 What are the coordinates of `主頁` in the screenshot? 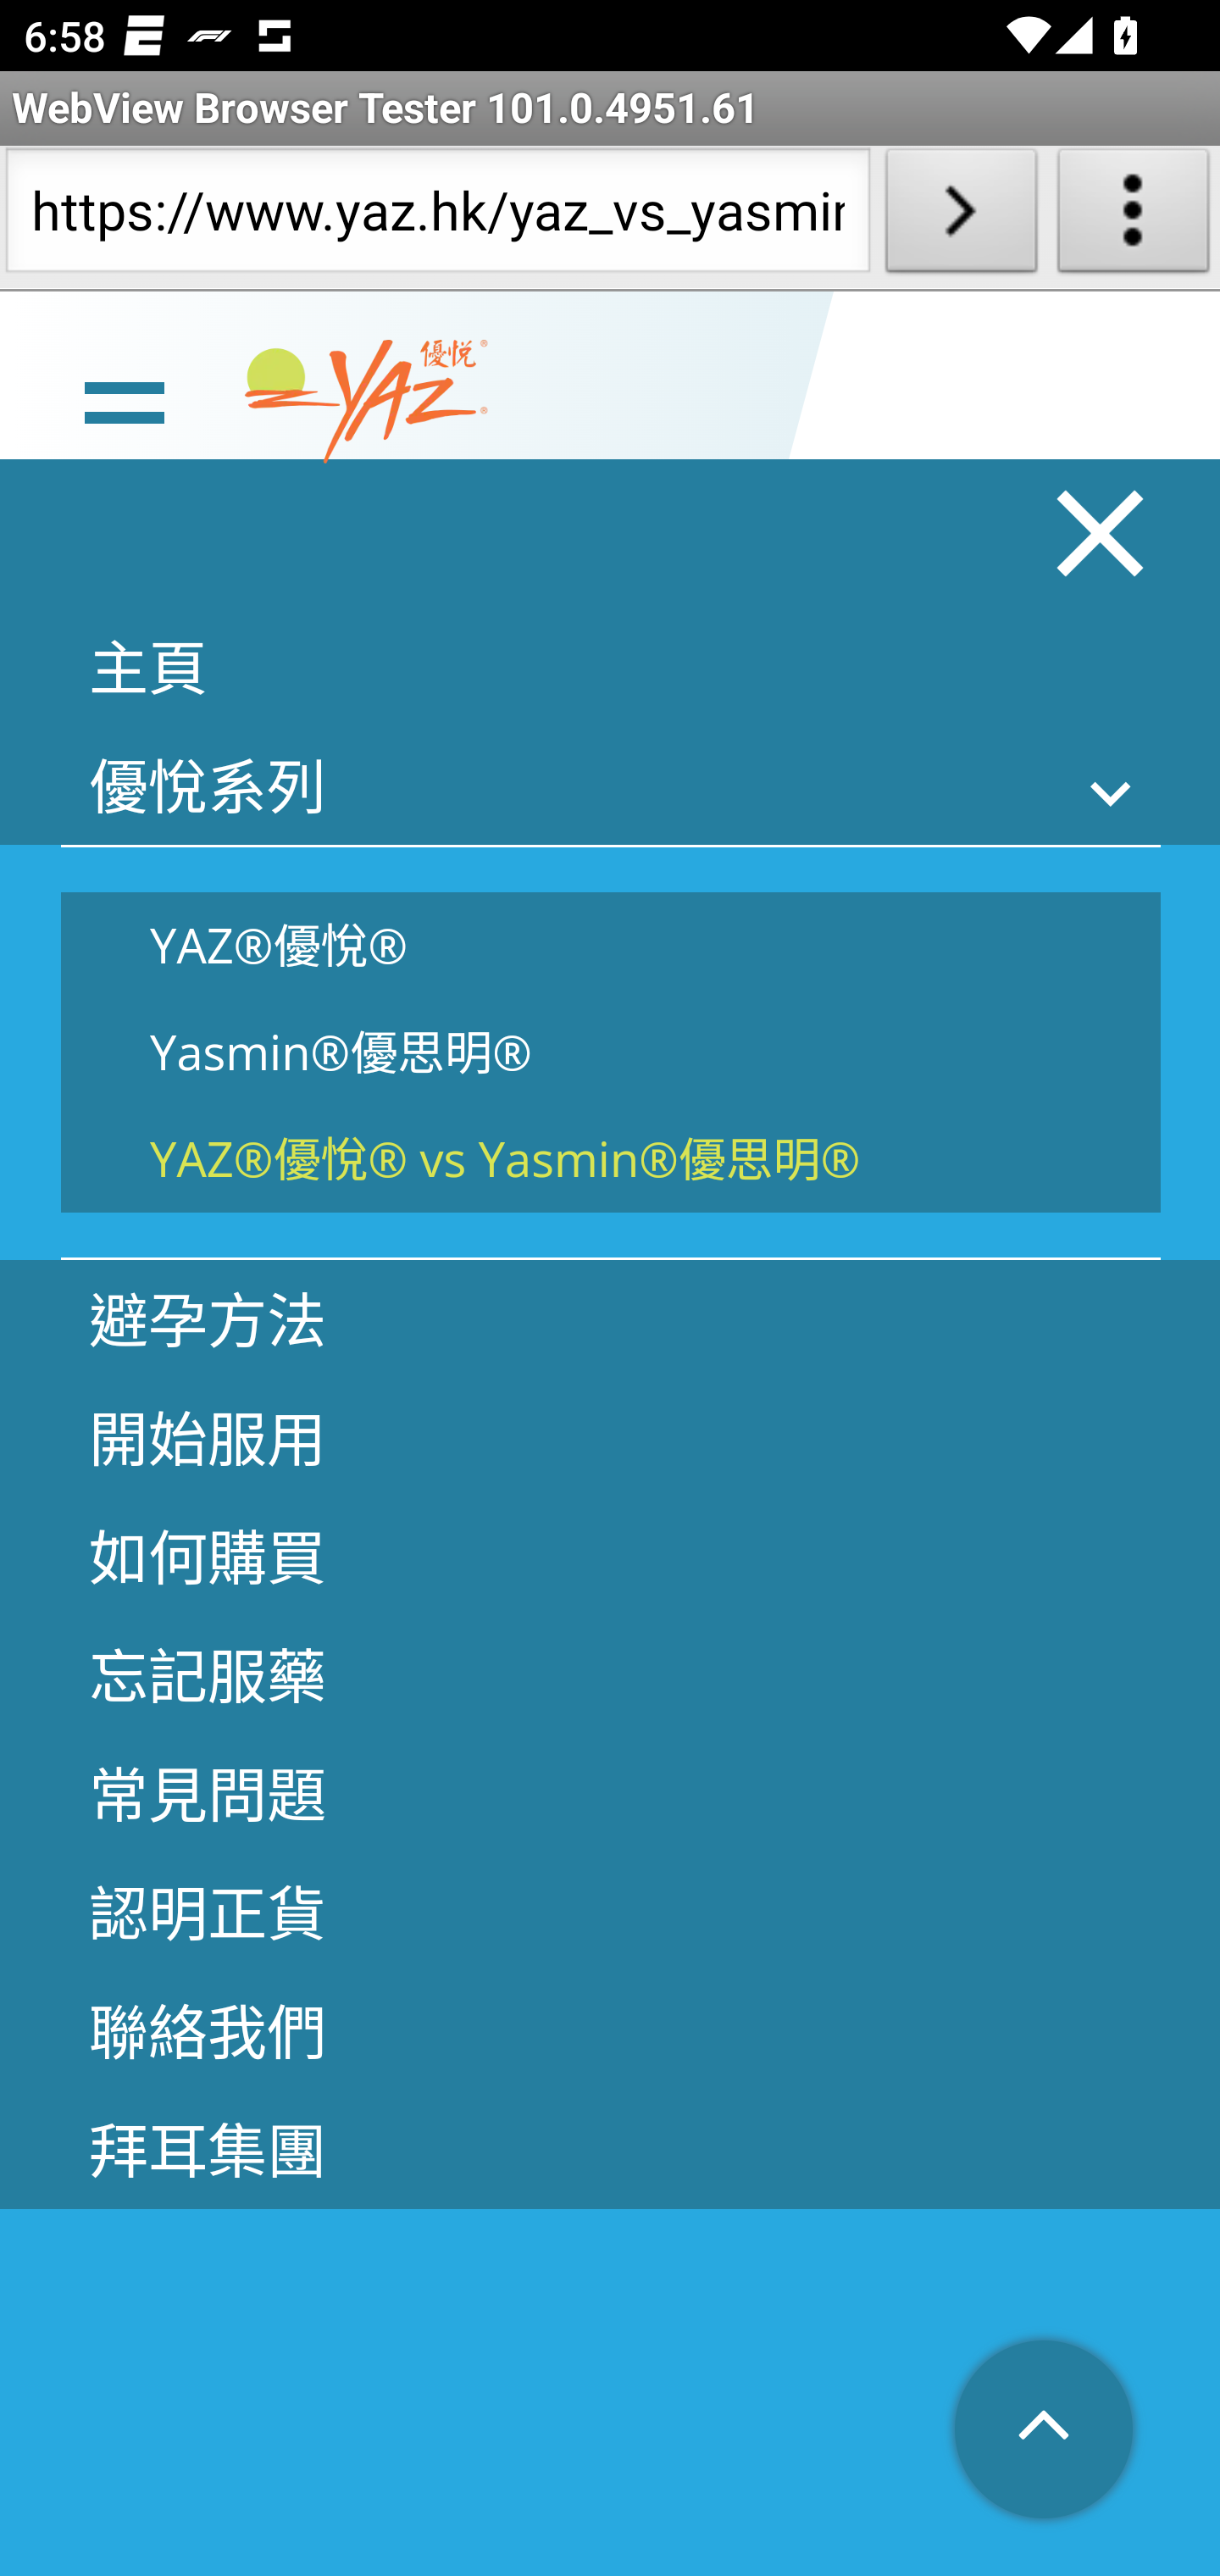 It's located at (610, 666).